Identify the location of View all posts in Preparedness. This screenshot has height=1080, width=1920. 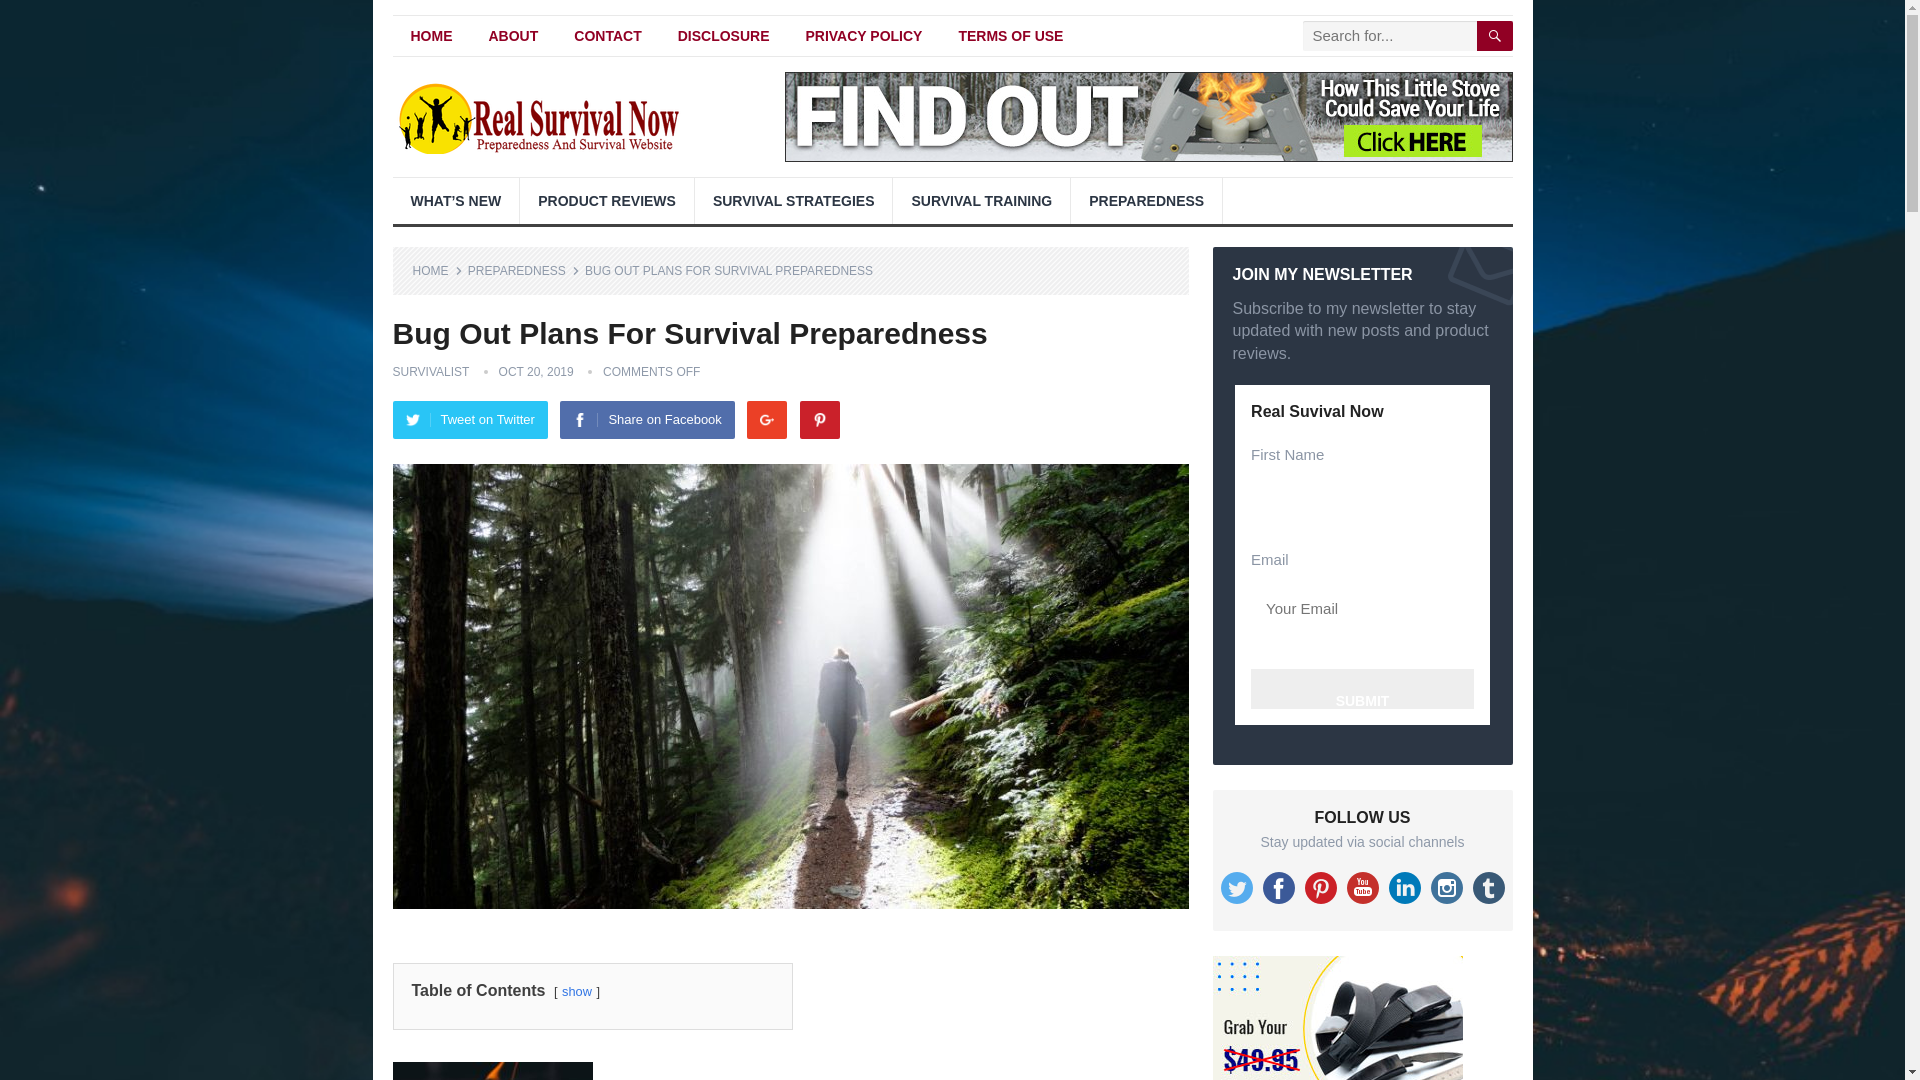
(524, 270).